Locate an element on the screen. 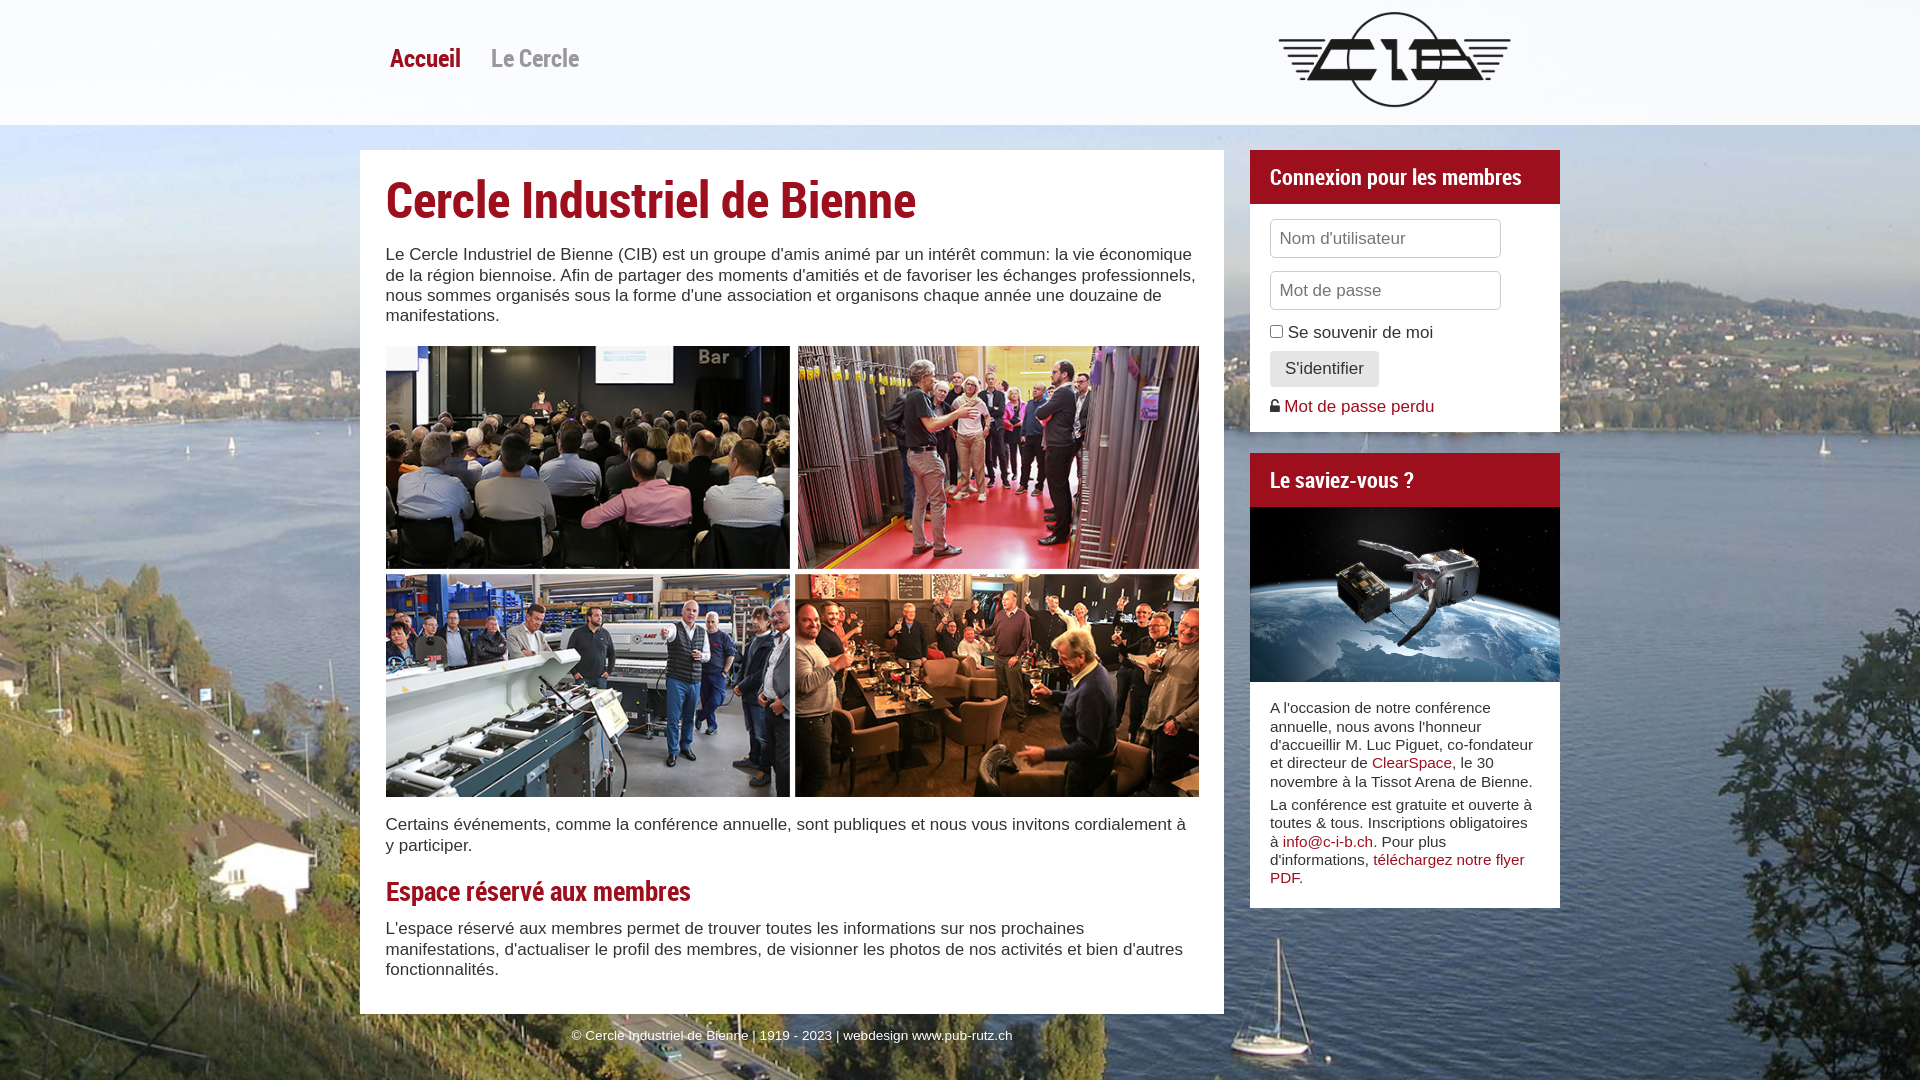  S'identifier is located at coordinates (1324, 369).